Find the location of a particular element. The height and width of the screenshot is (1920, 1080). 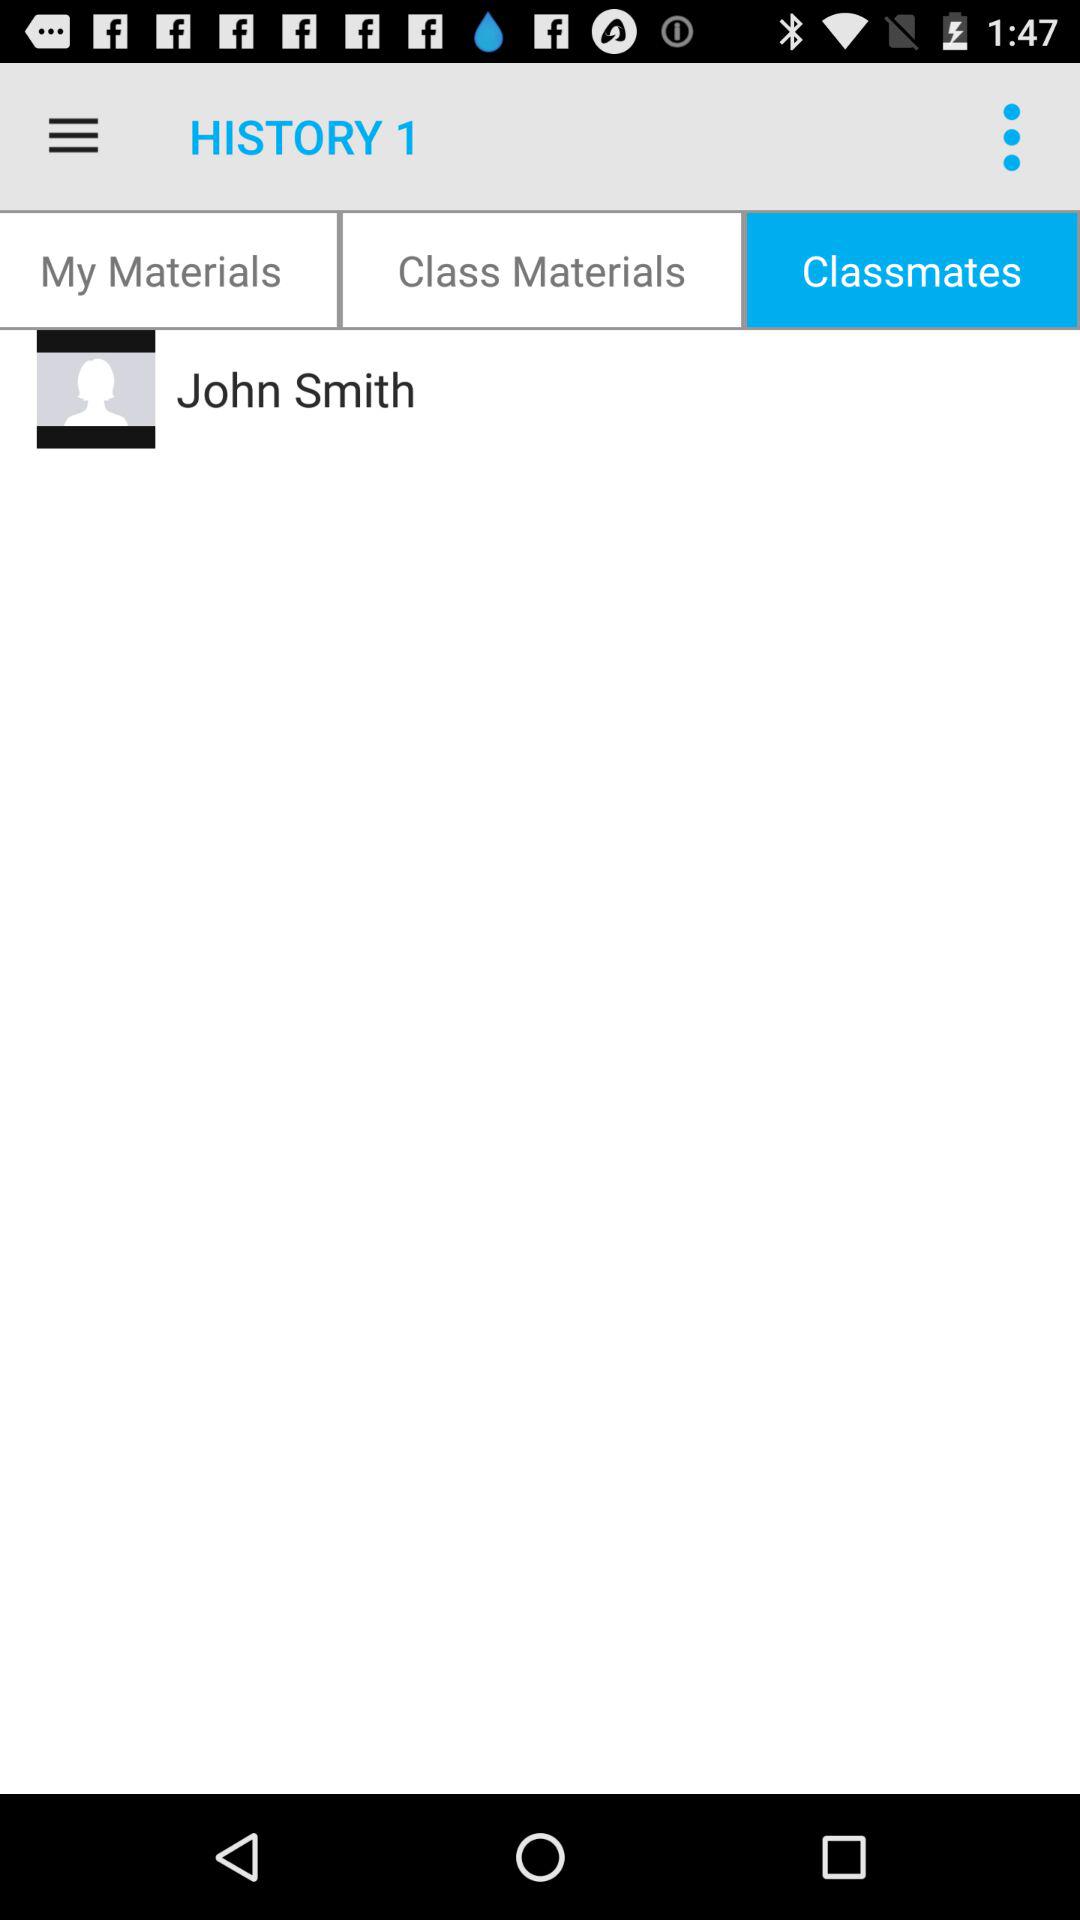

launch icon to the left of class materials is located at coordinates (170, 270).